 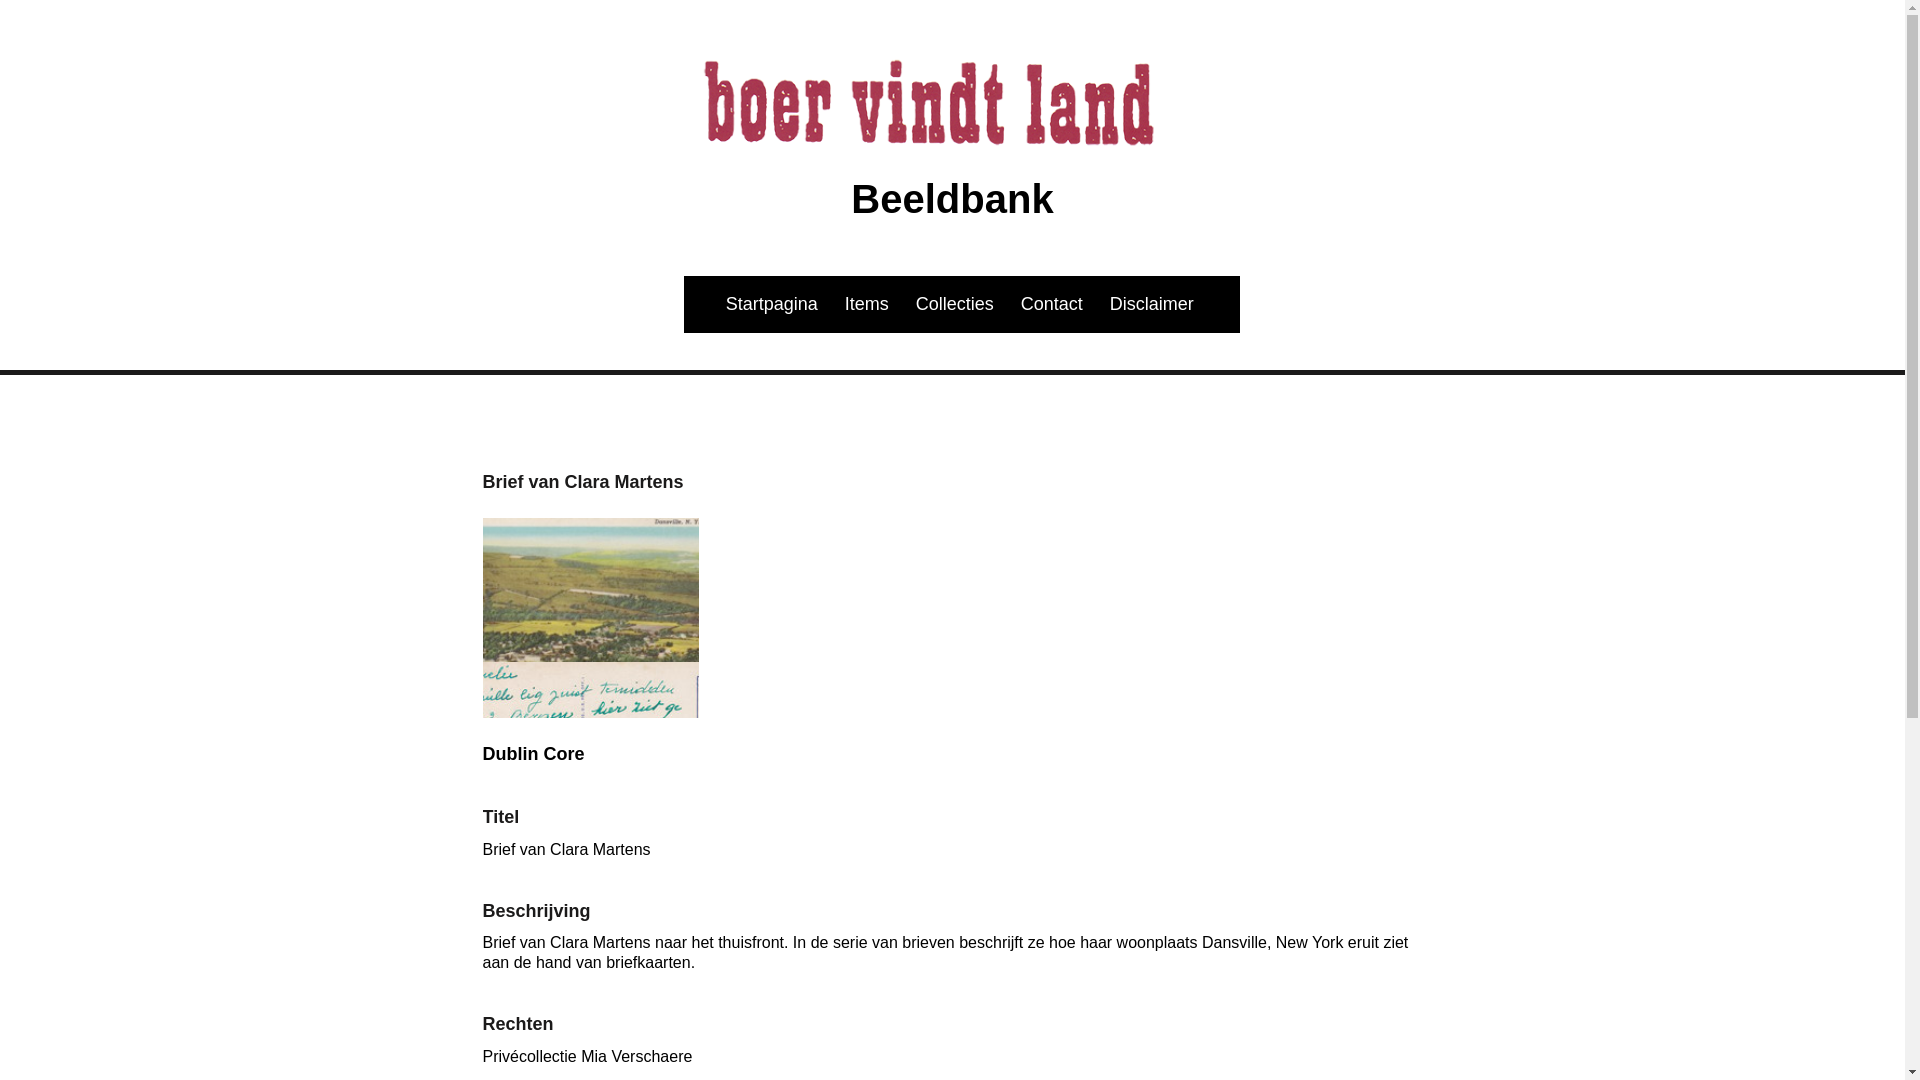 What do you see at coordinates (952, 199) in the screenshot?
I see `Beeldbank` at bounding box center [952, 199].